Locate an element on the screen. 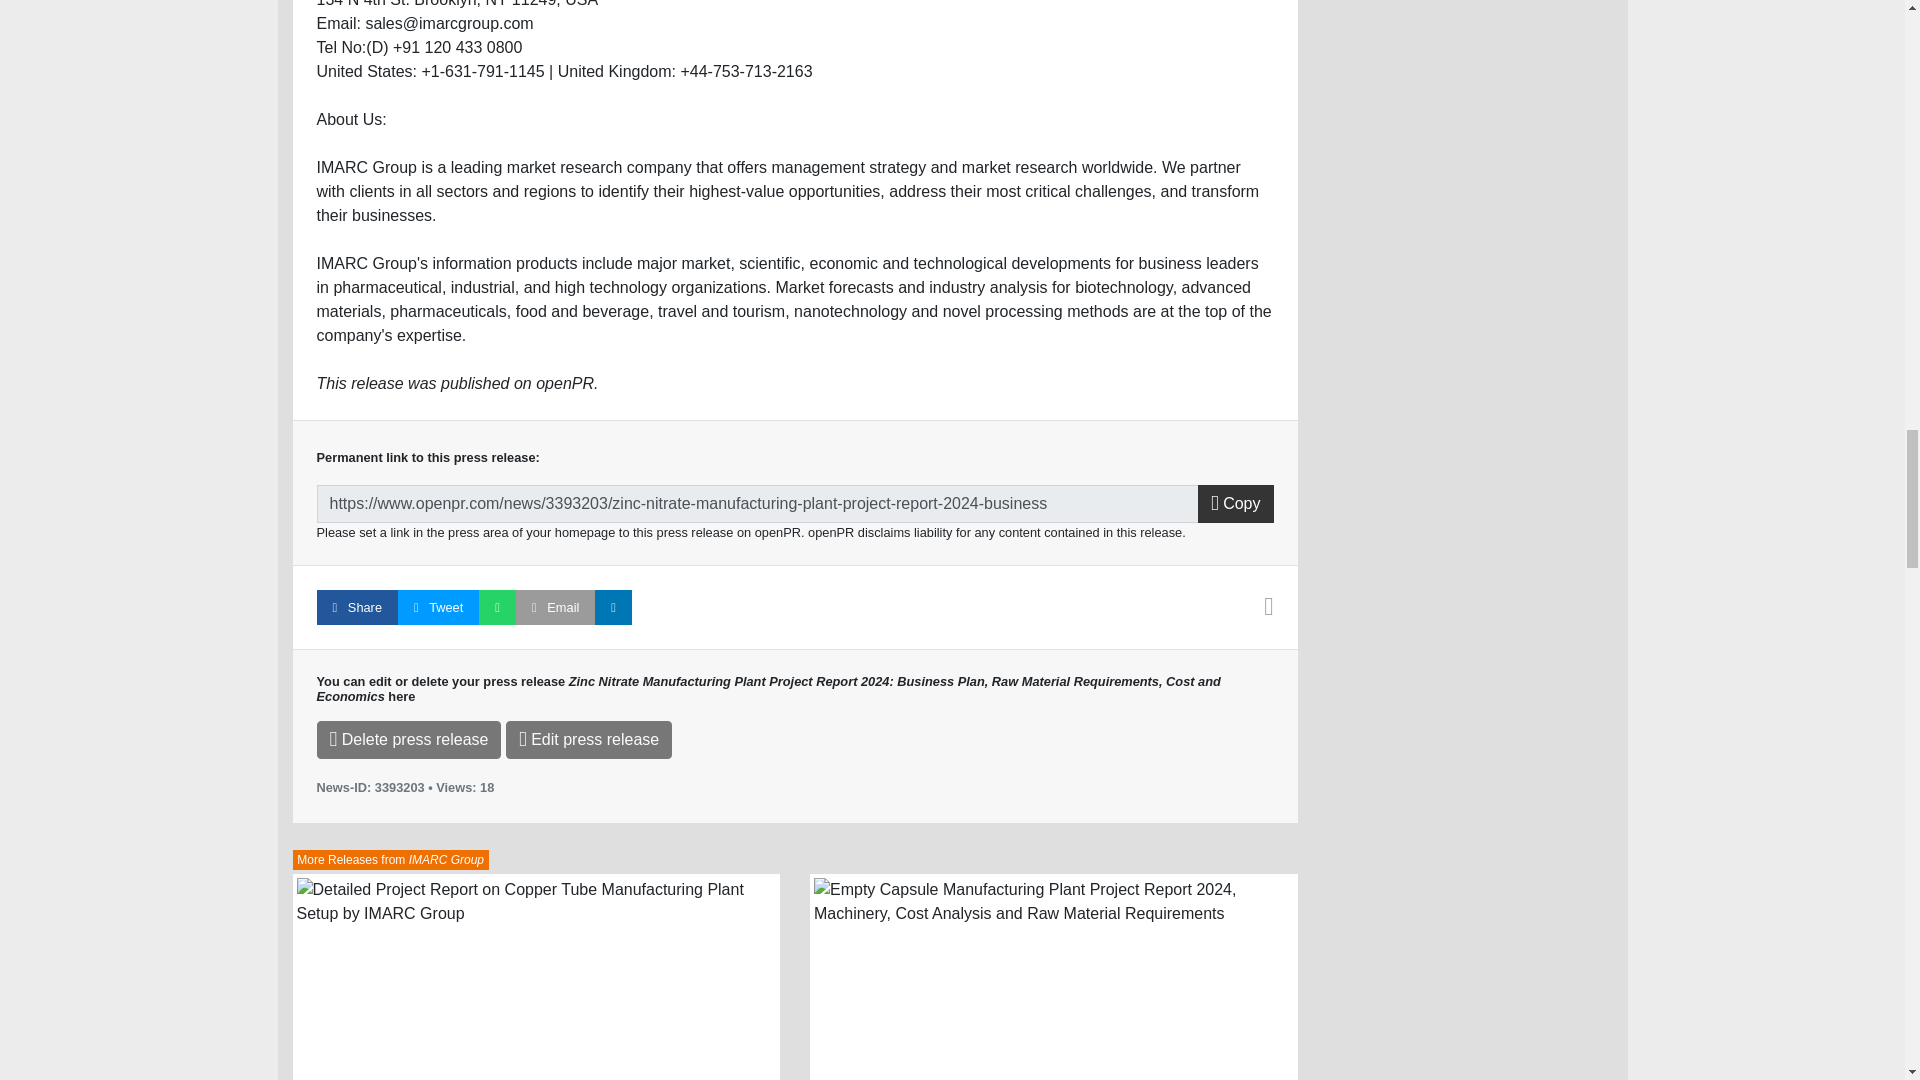 This screenshot has width=1920, height=1080. Permalink is located at coordinates (757, 503).